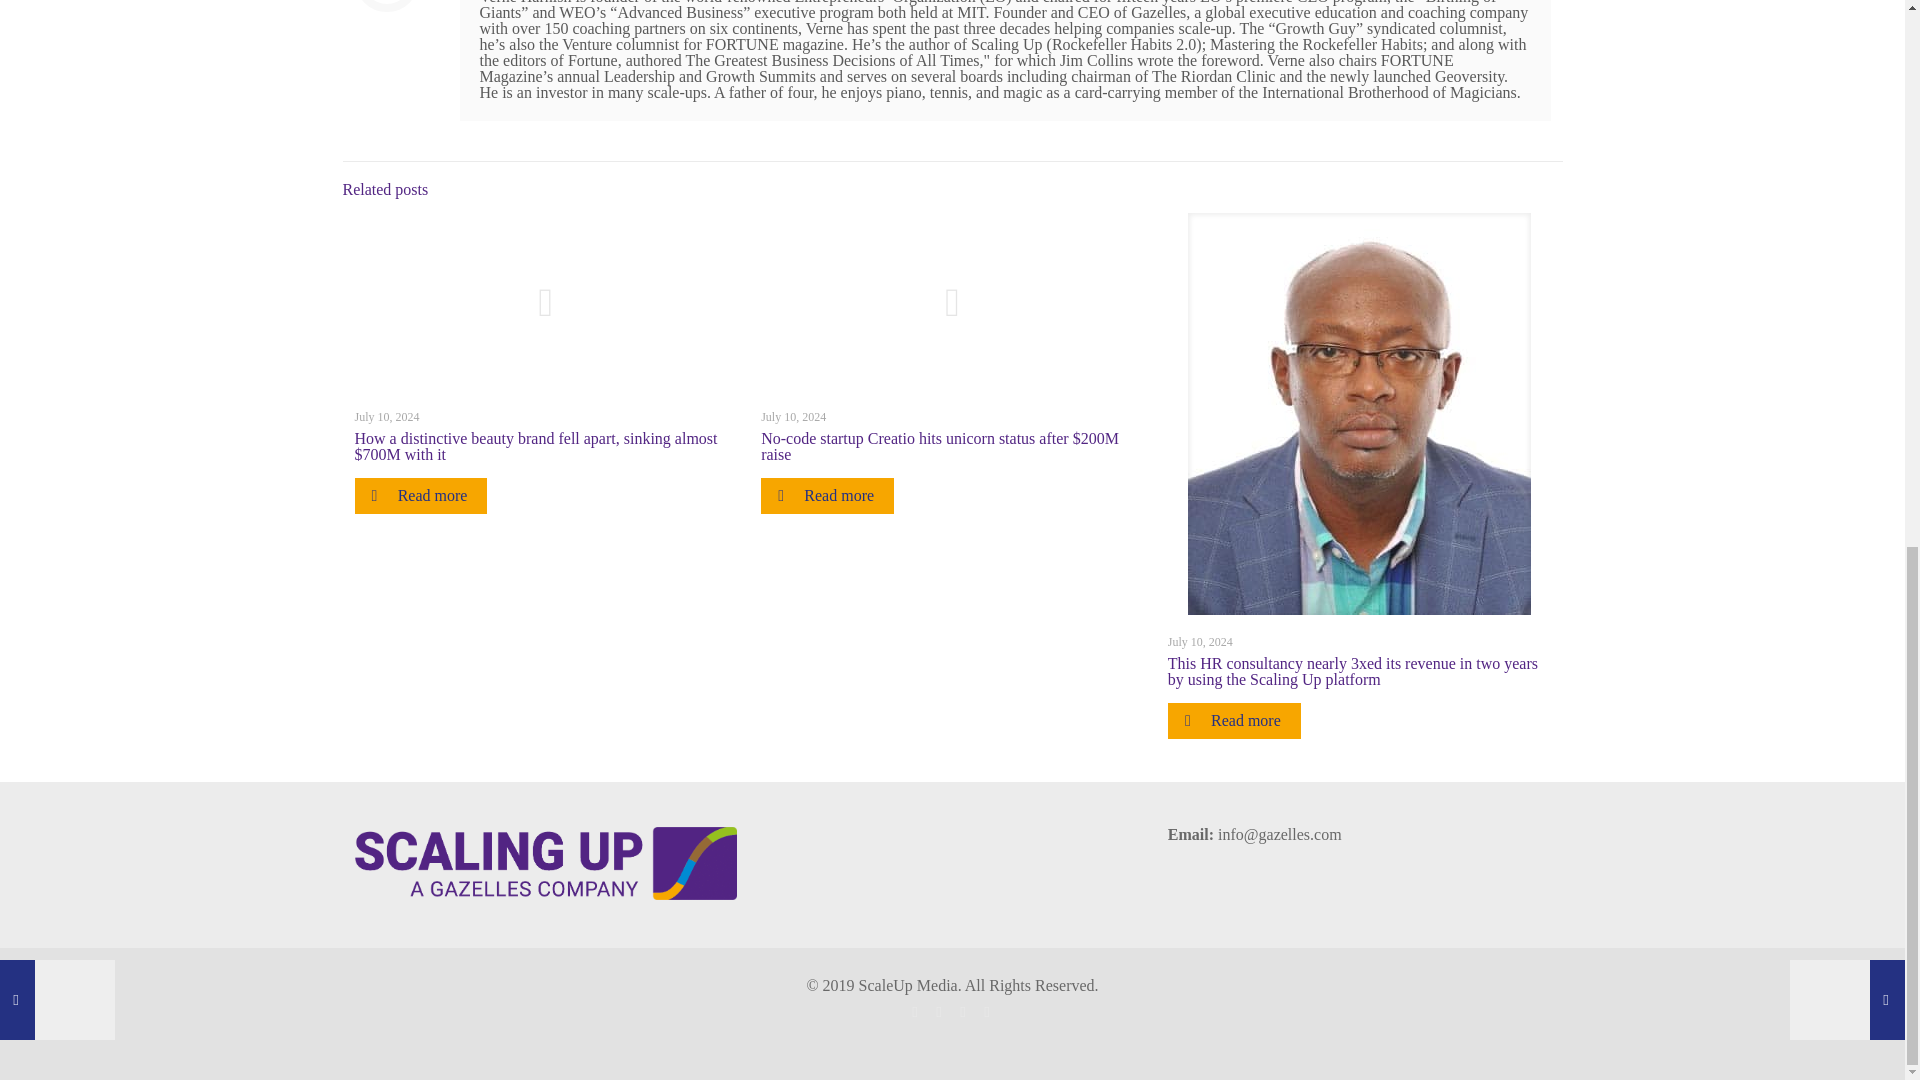 The width and height of the screenshot is (1920, 1080). I want to click on Facebook, so click(916, 1012).